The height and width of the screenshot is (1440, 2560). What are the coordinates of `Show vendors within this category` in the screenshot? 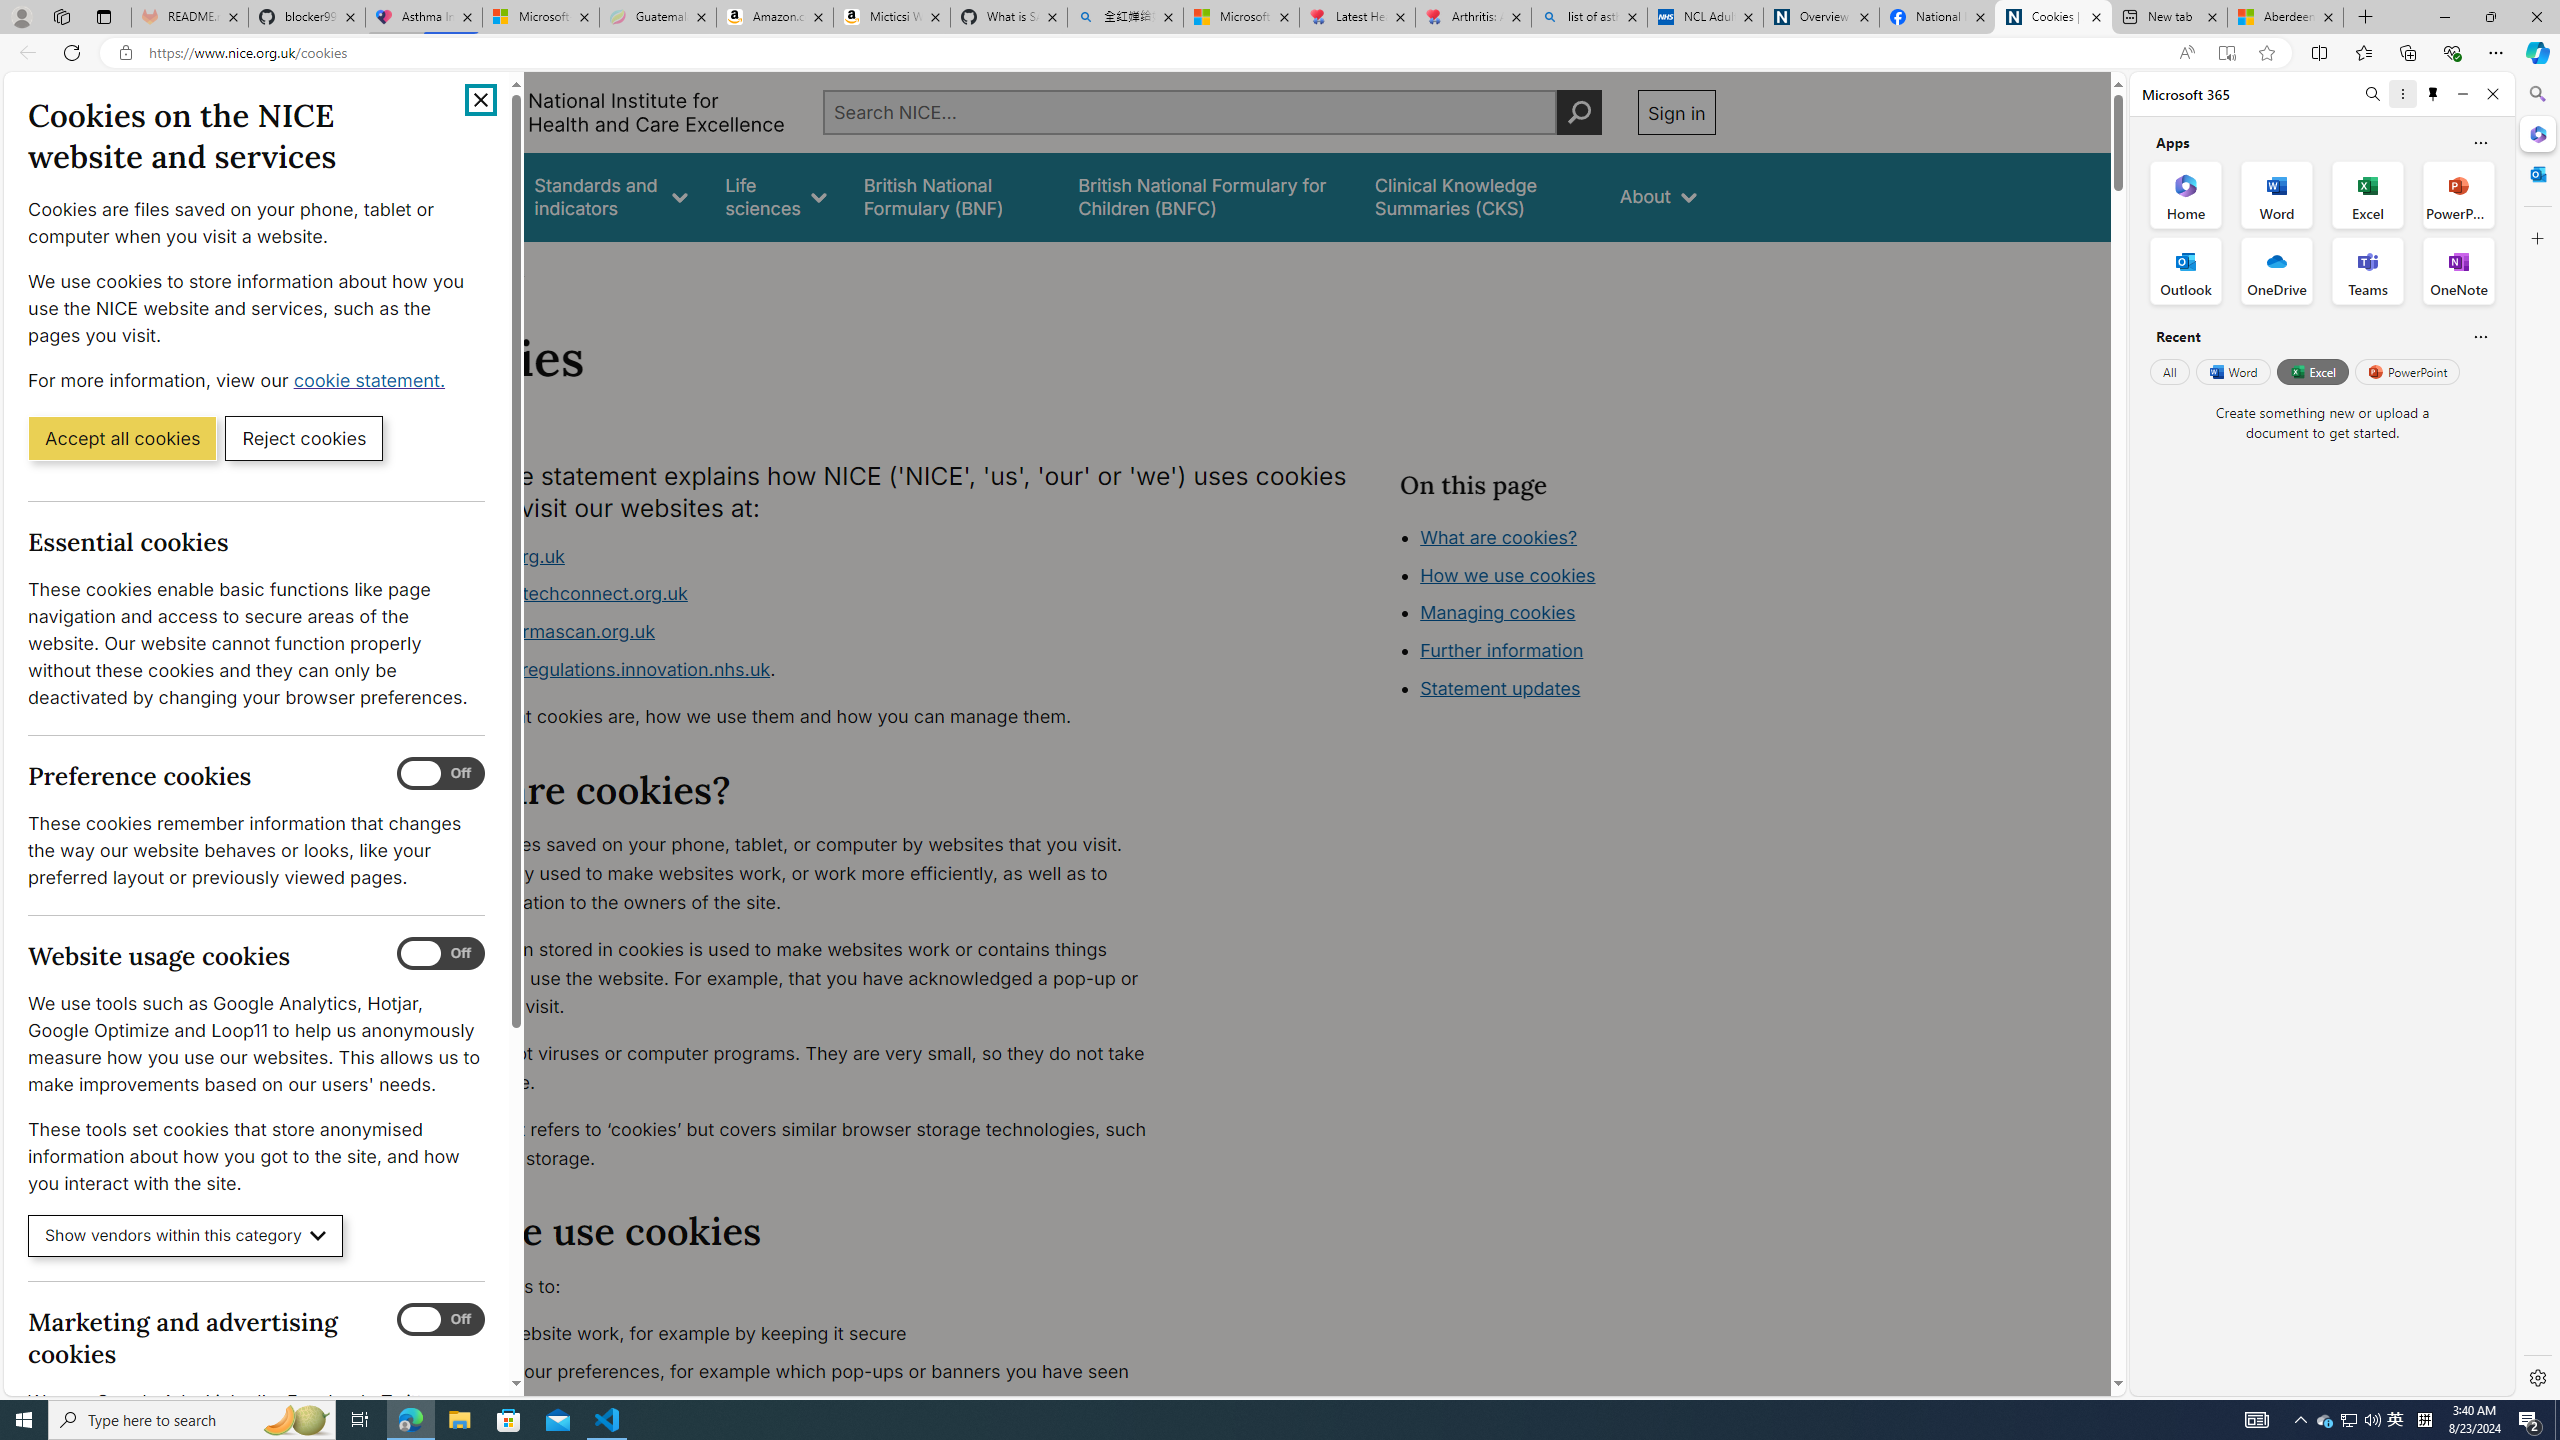 It's located at (186, 1236).